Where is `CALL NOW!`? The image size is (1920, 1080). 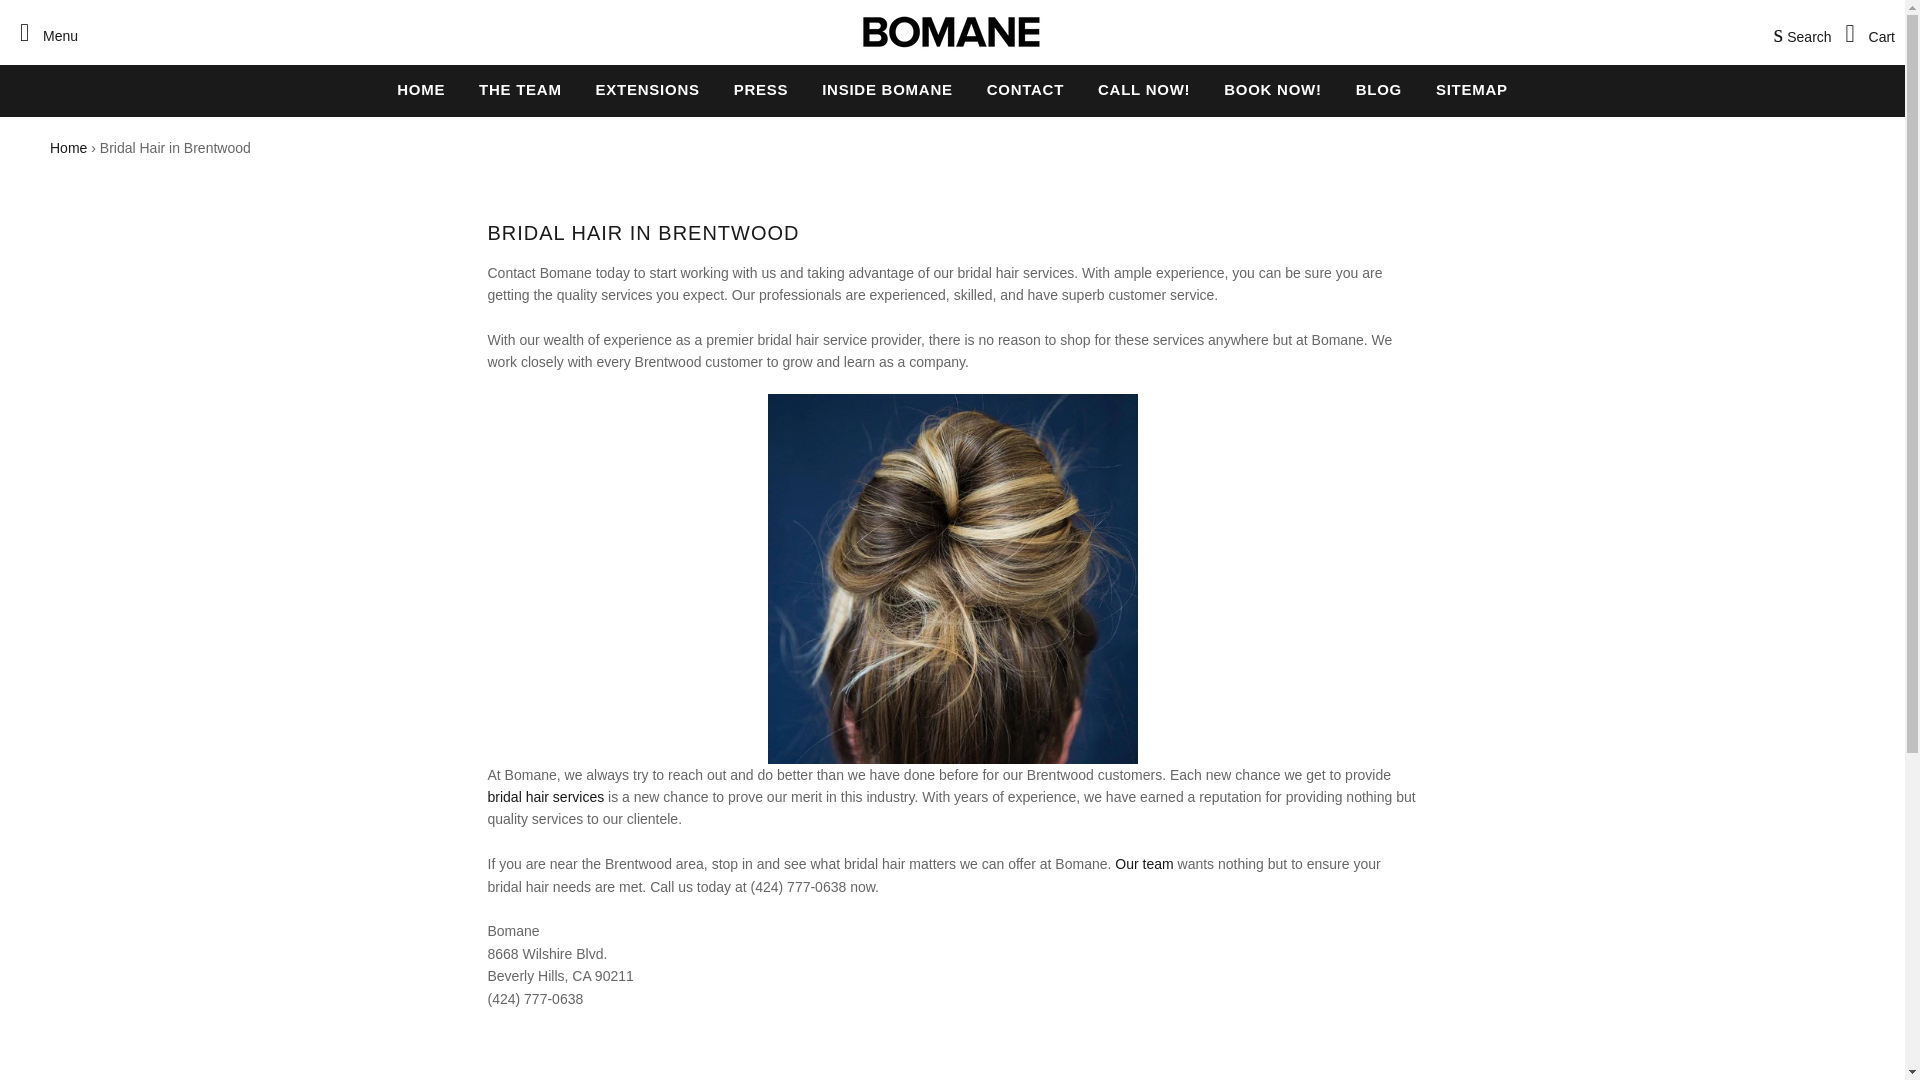
CALL NOW! is located at coordinates (1144, 89).